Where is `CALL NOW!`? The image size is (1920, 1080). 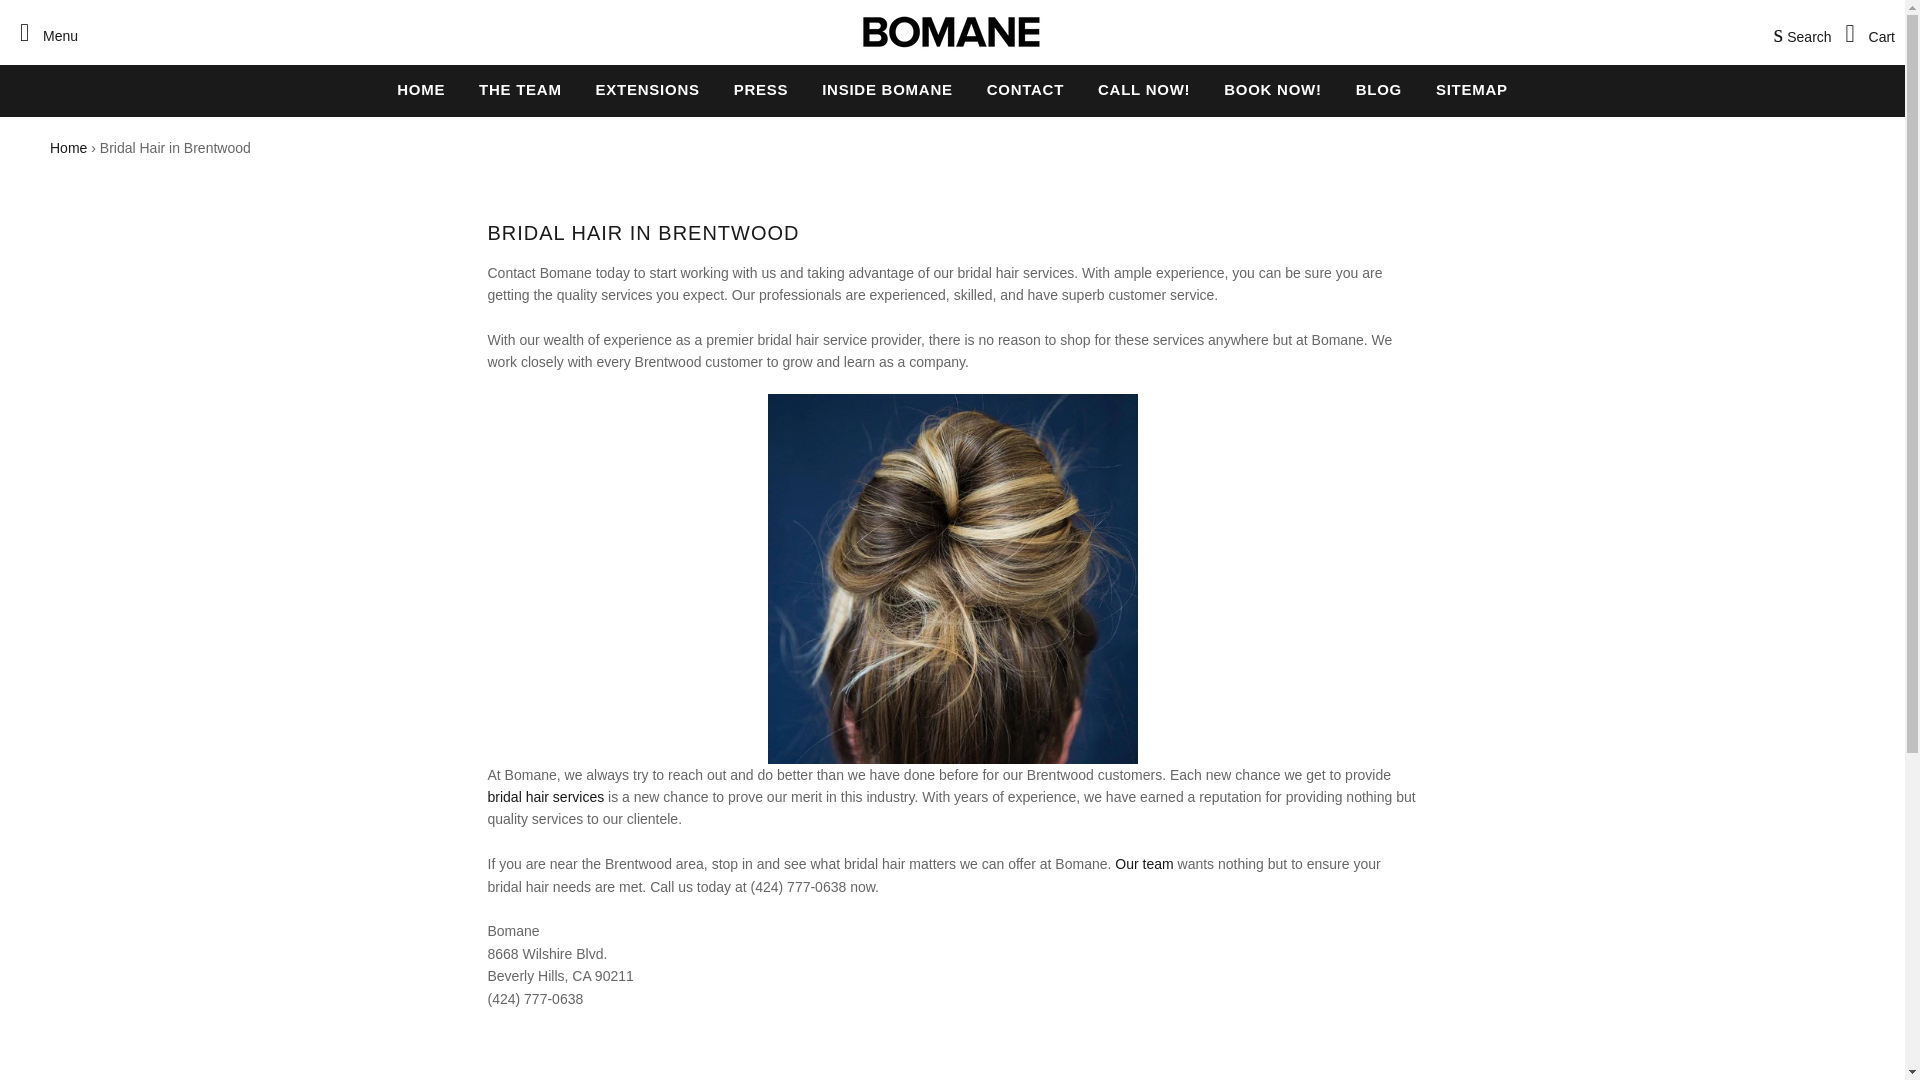
CALL NOW! is located at coordinates (1144, 89).